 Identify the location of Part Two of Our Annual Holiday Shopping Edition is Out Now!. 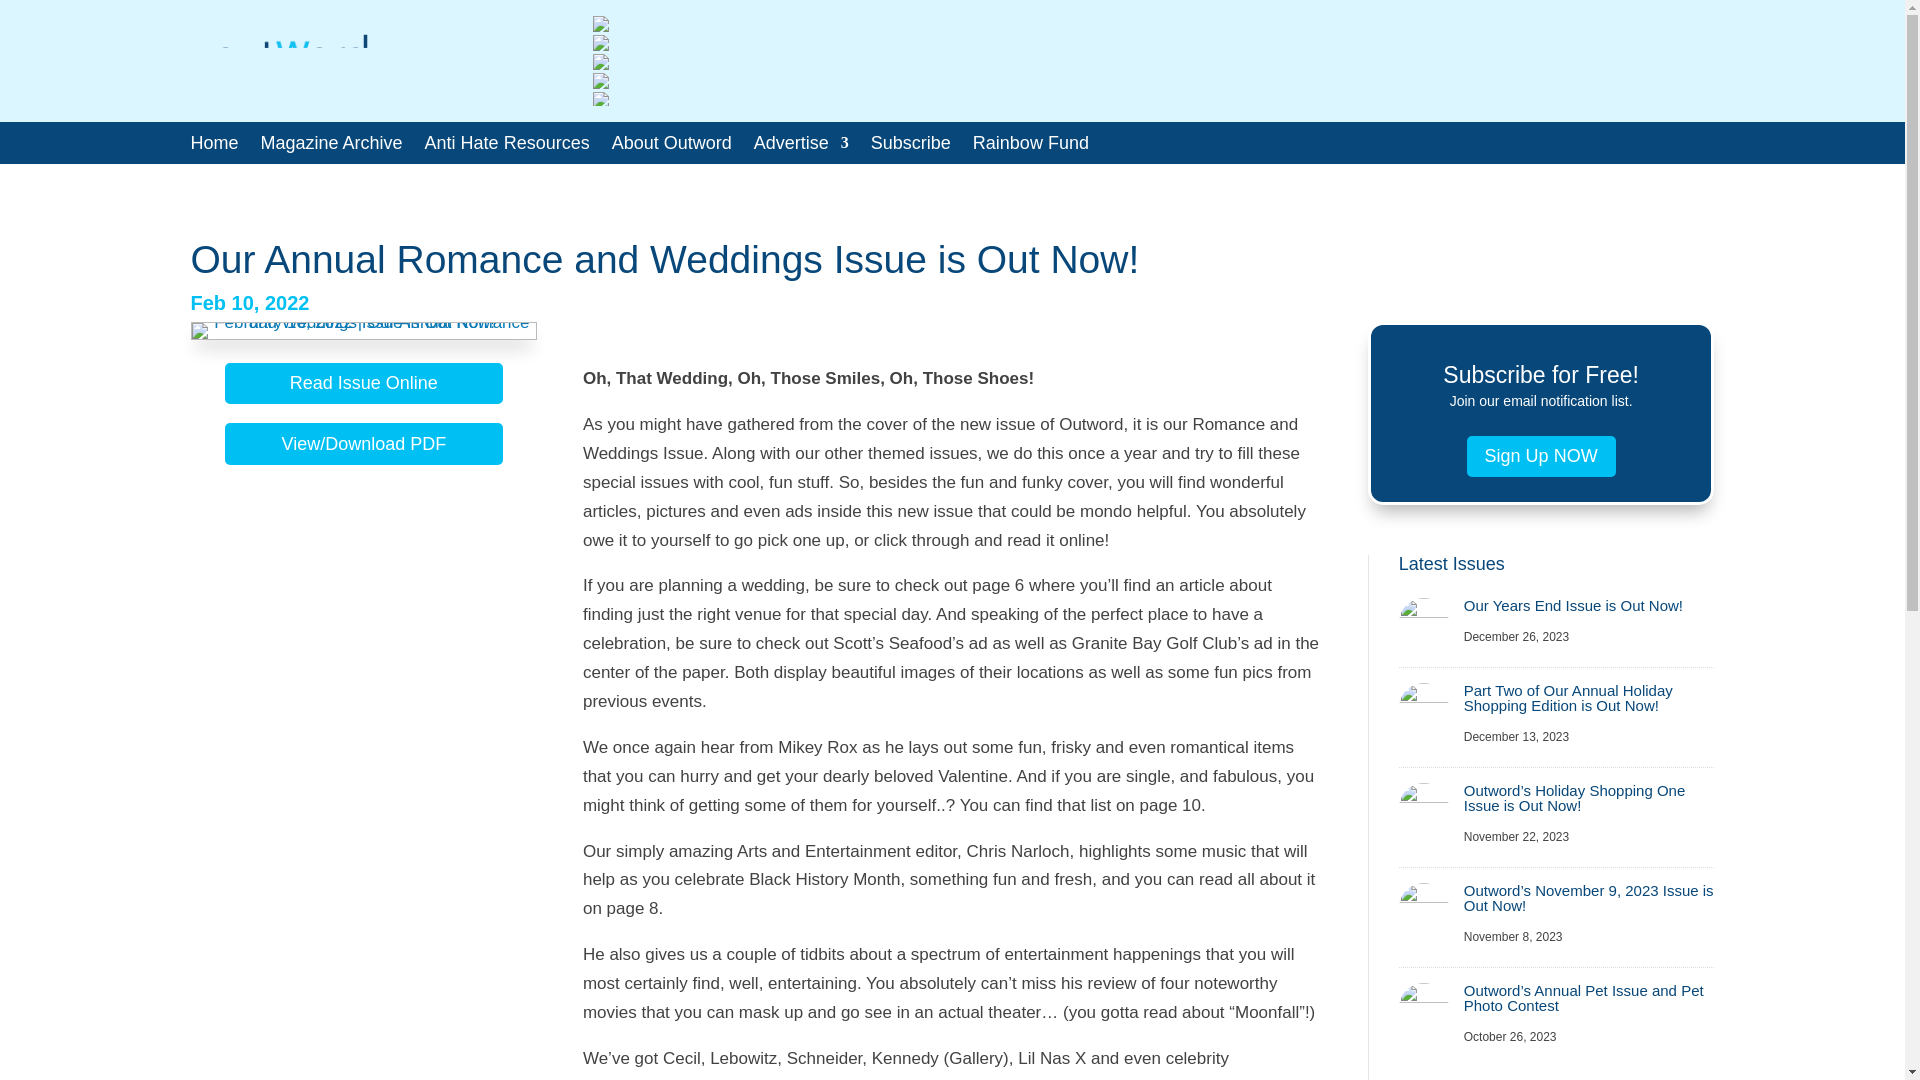
(1568, 697).